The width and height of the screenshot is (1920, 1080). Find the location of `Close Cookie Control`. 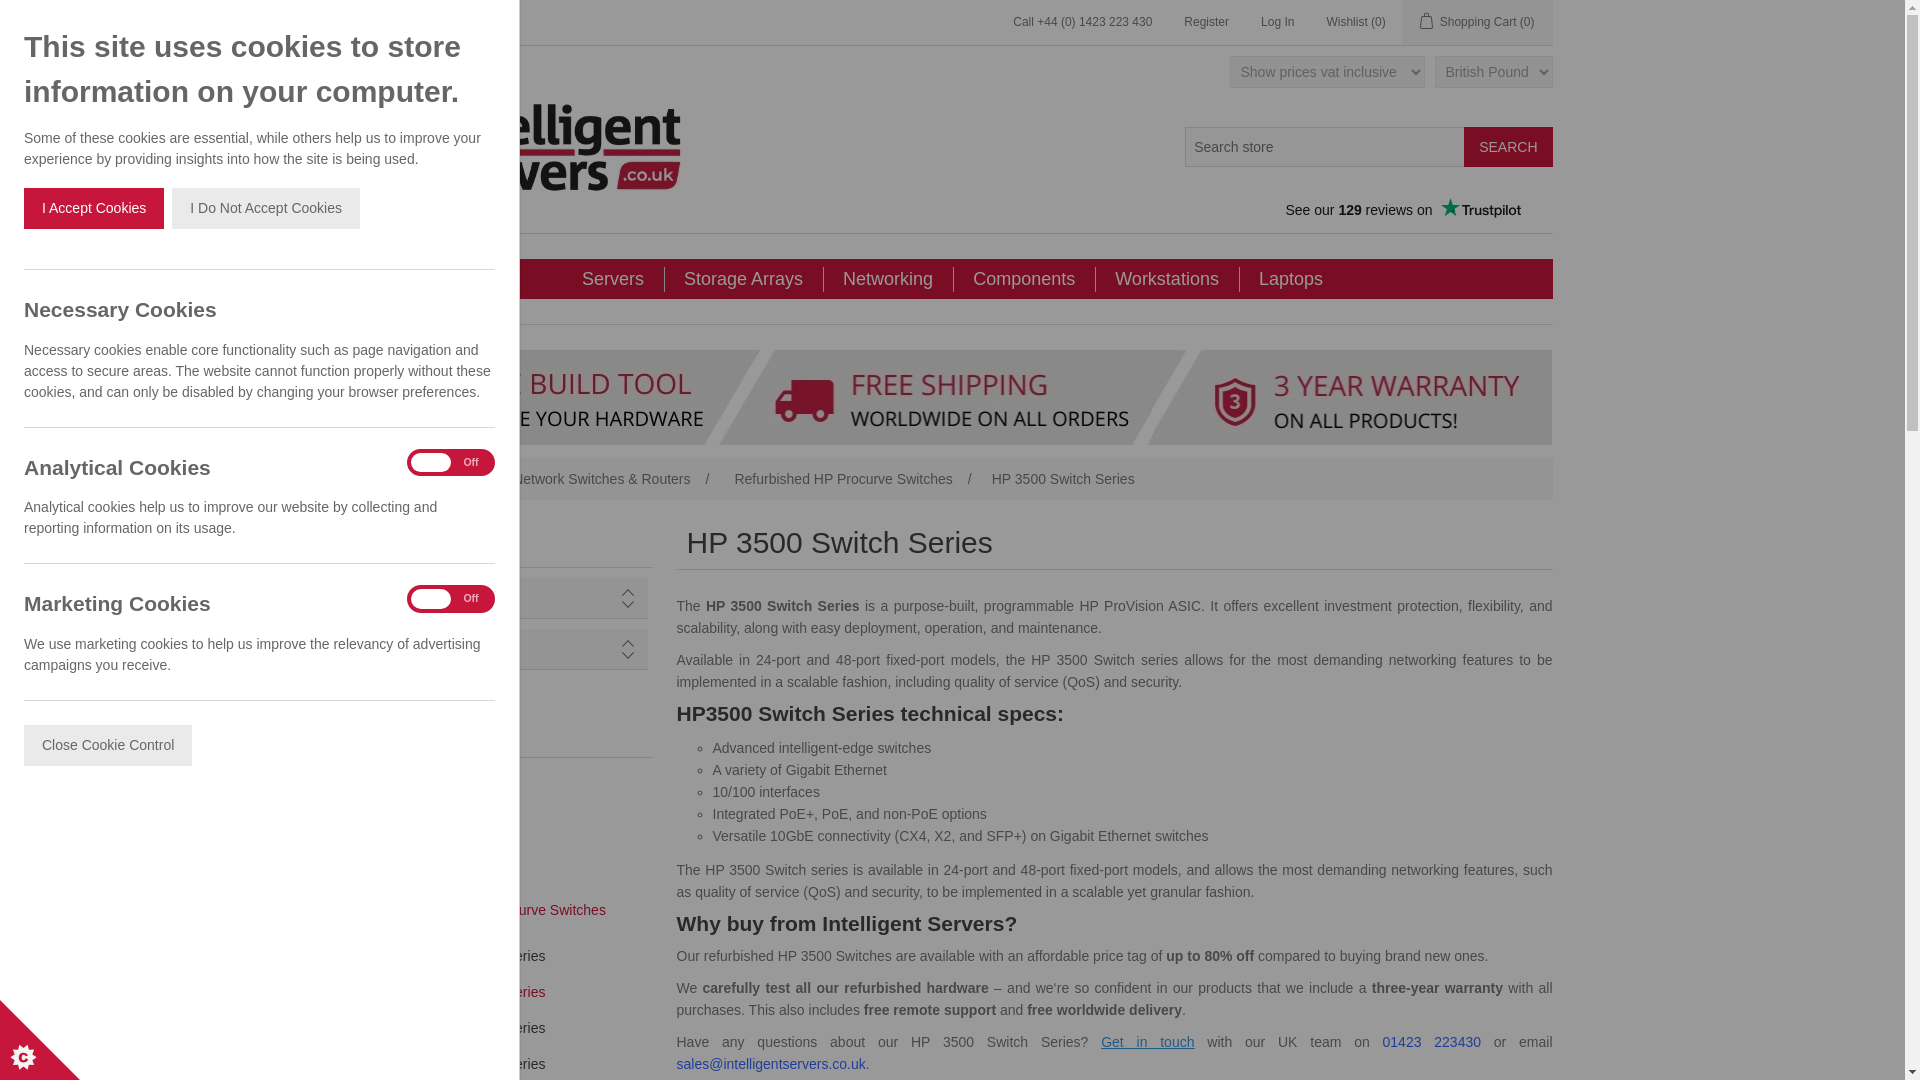

Close Cookie Control is located at coordinates (108, 744).